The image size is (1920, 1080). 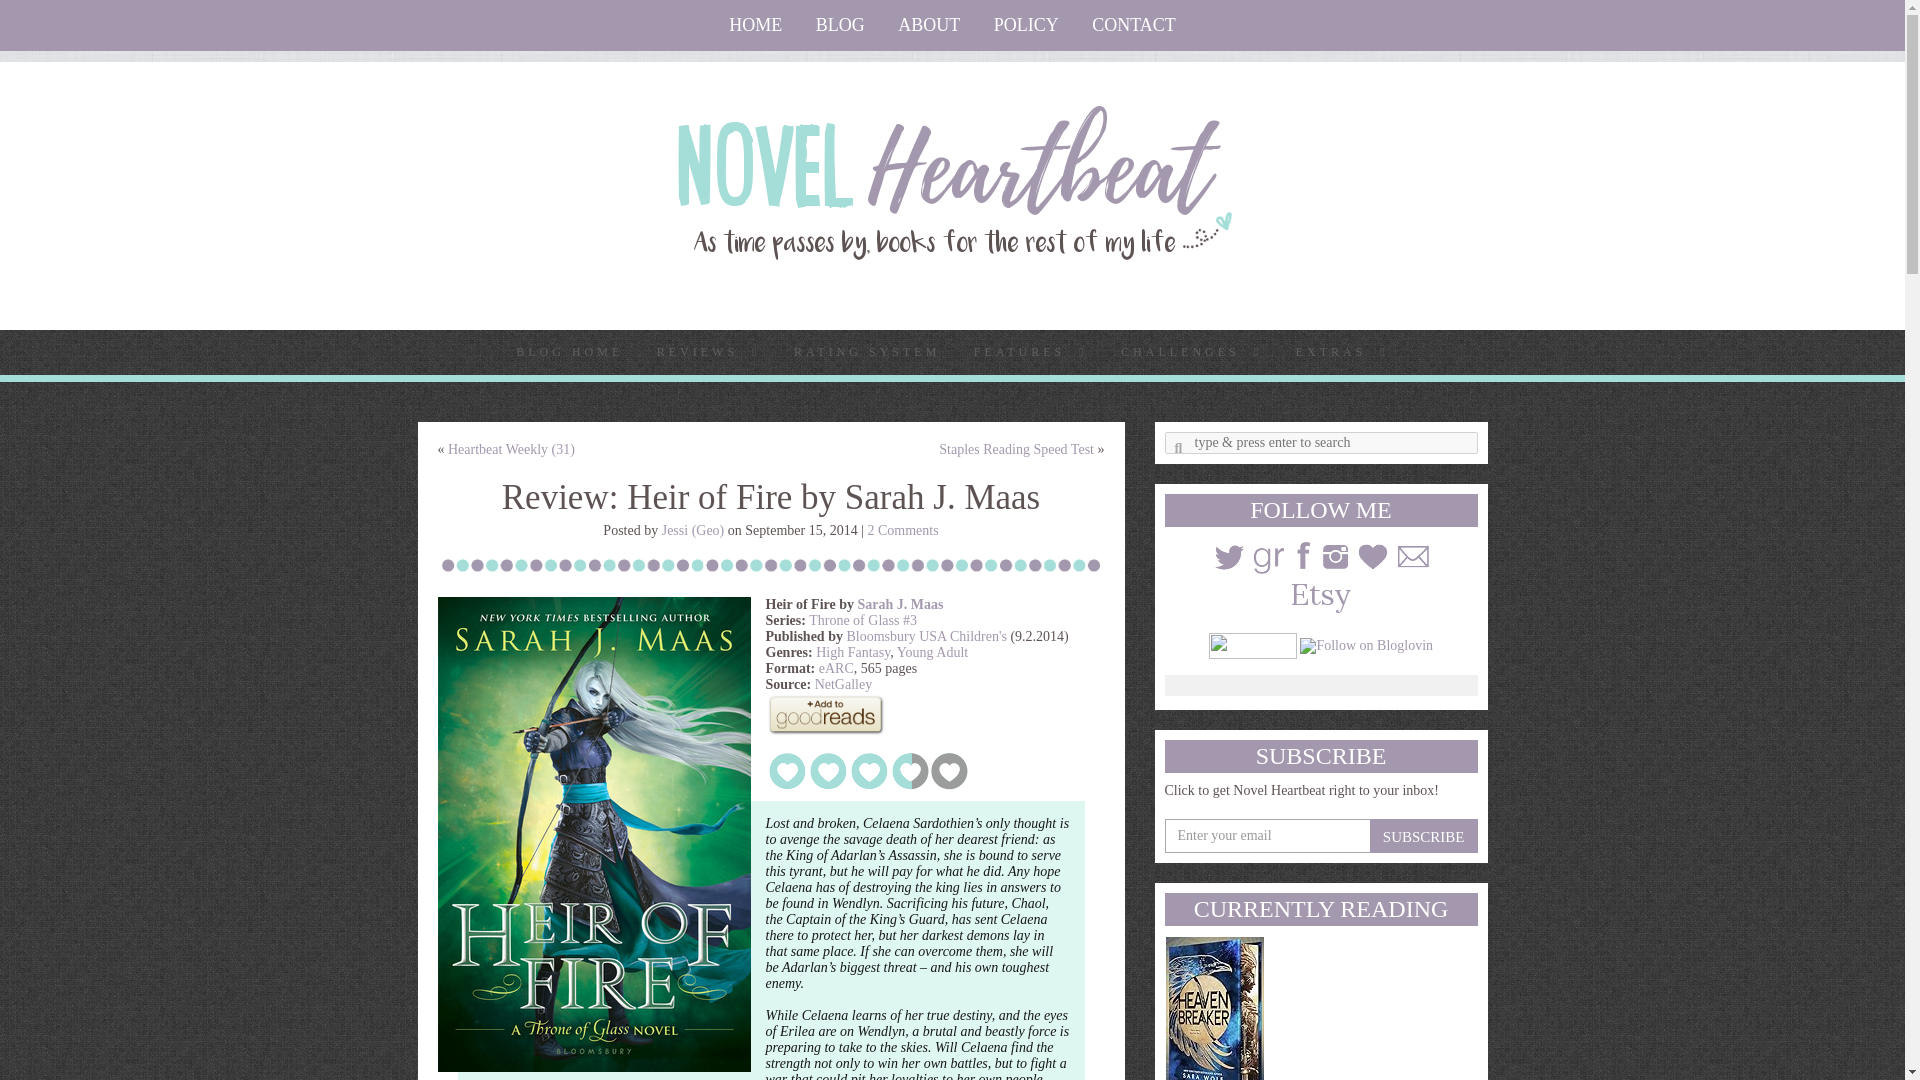 What do you see at coordinates (755, 25) in the screenshot?
I see `HOME` at bounding box center [755, 25].